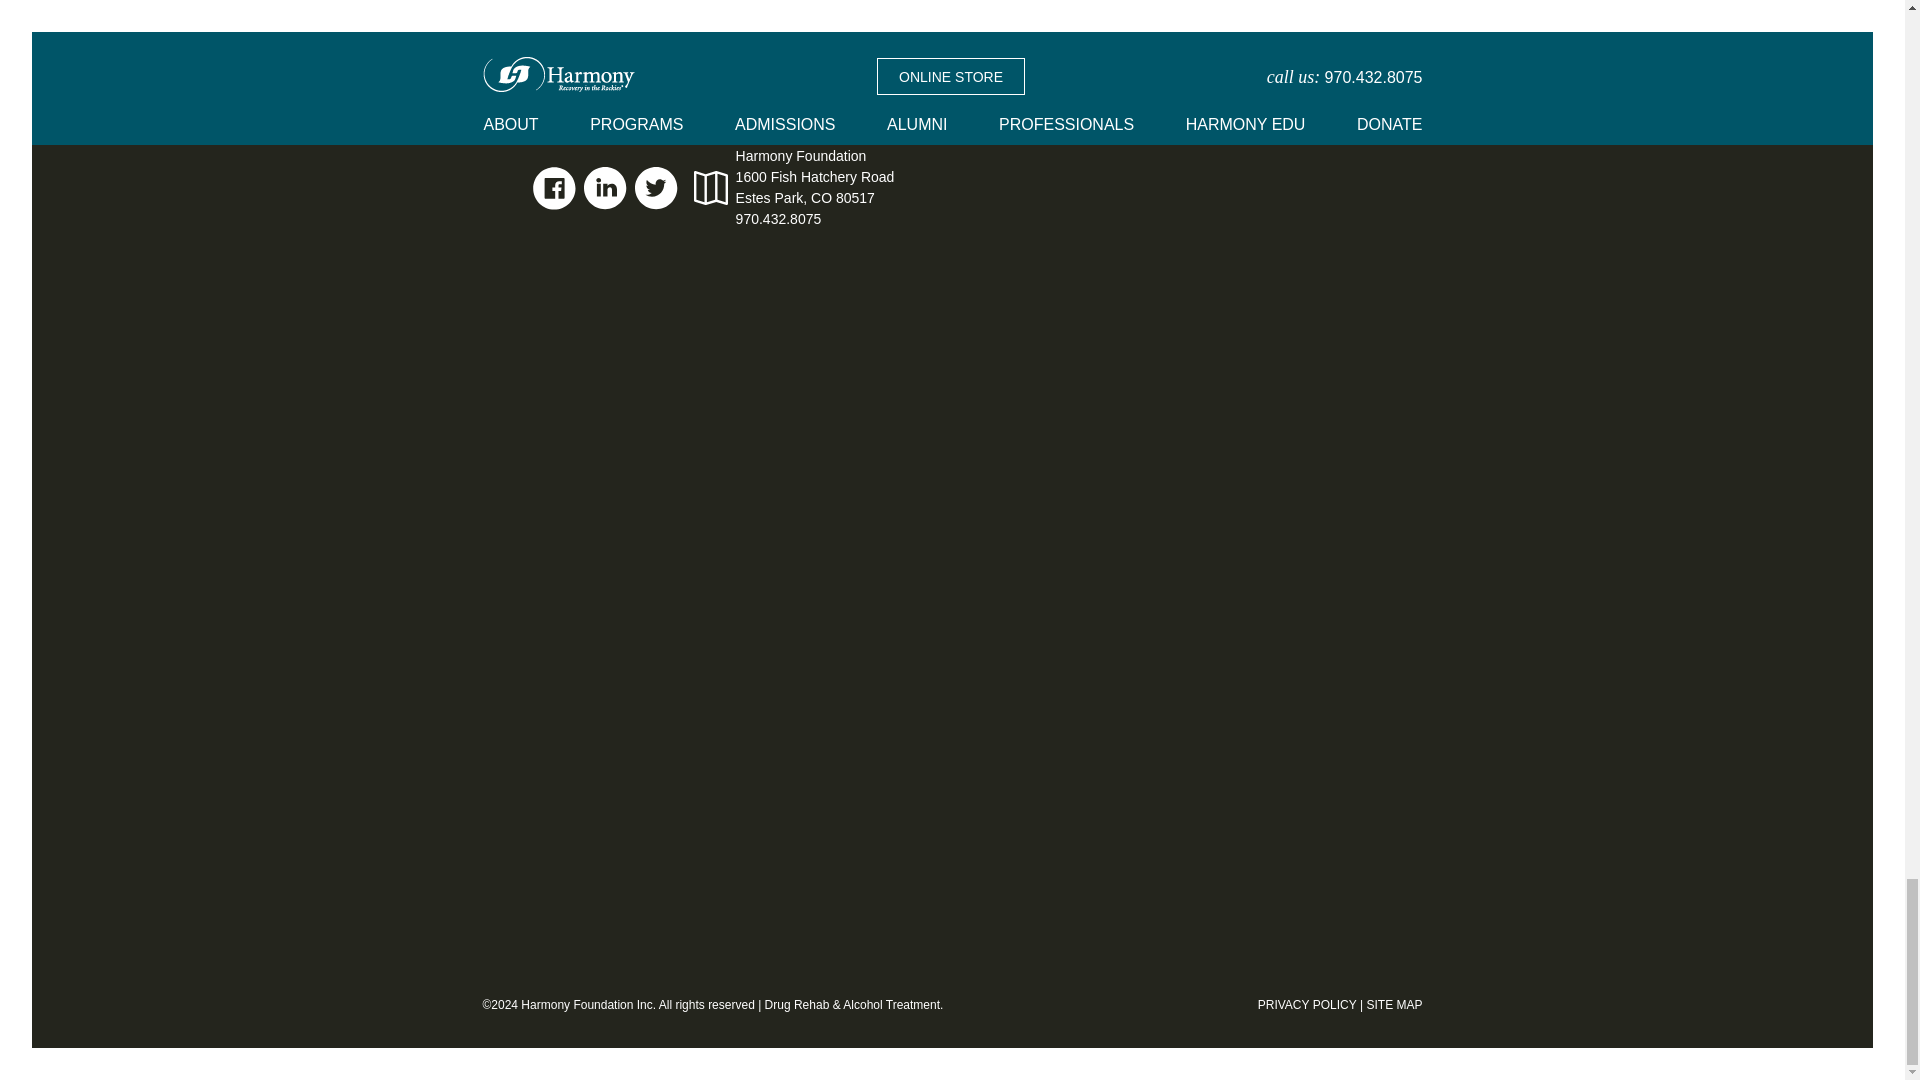 This screenshot has height=1080, width=1920. What do you see at coordinates (710, 188) in the screenshot?
I see `map` at bounding box center [710, 188].